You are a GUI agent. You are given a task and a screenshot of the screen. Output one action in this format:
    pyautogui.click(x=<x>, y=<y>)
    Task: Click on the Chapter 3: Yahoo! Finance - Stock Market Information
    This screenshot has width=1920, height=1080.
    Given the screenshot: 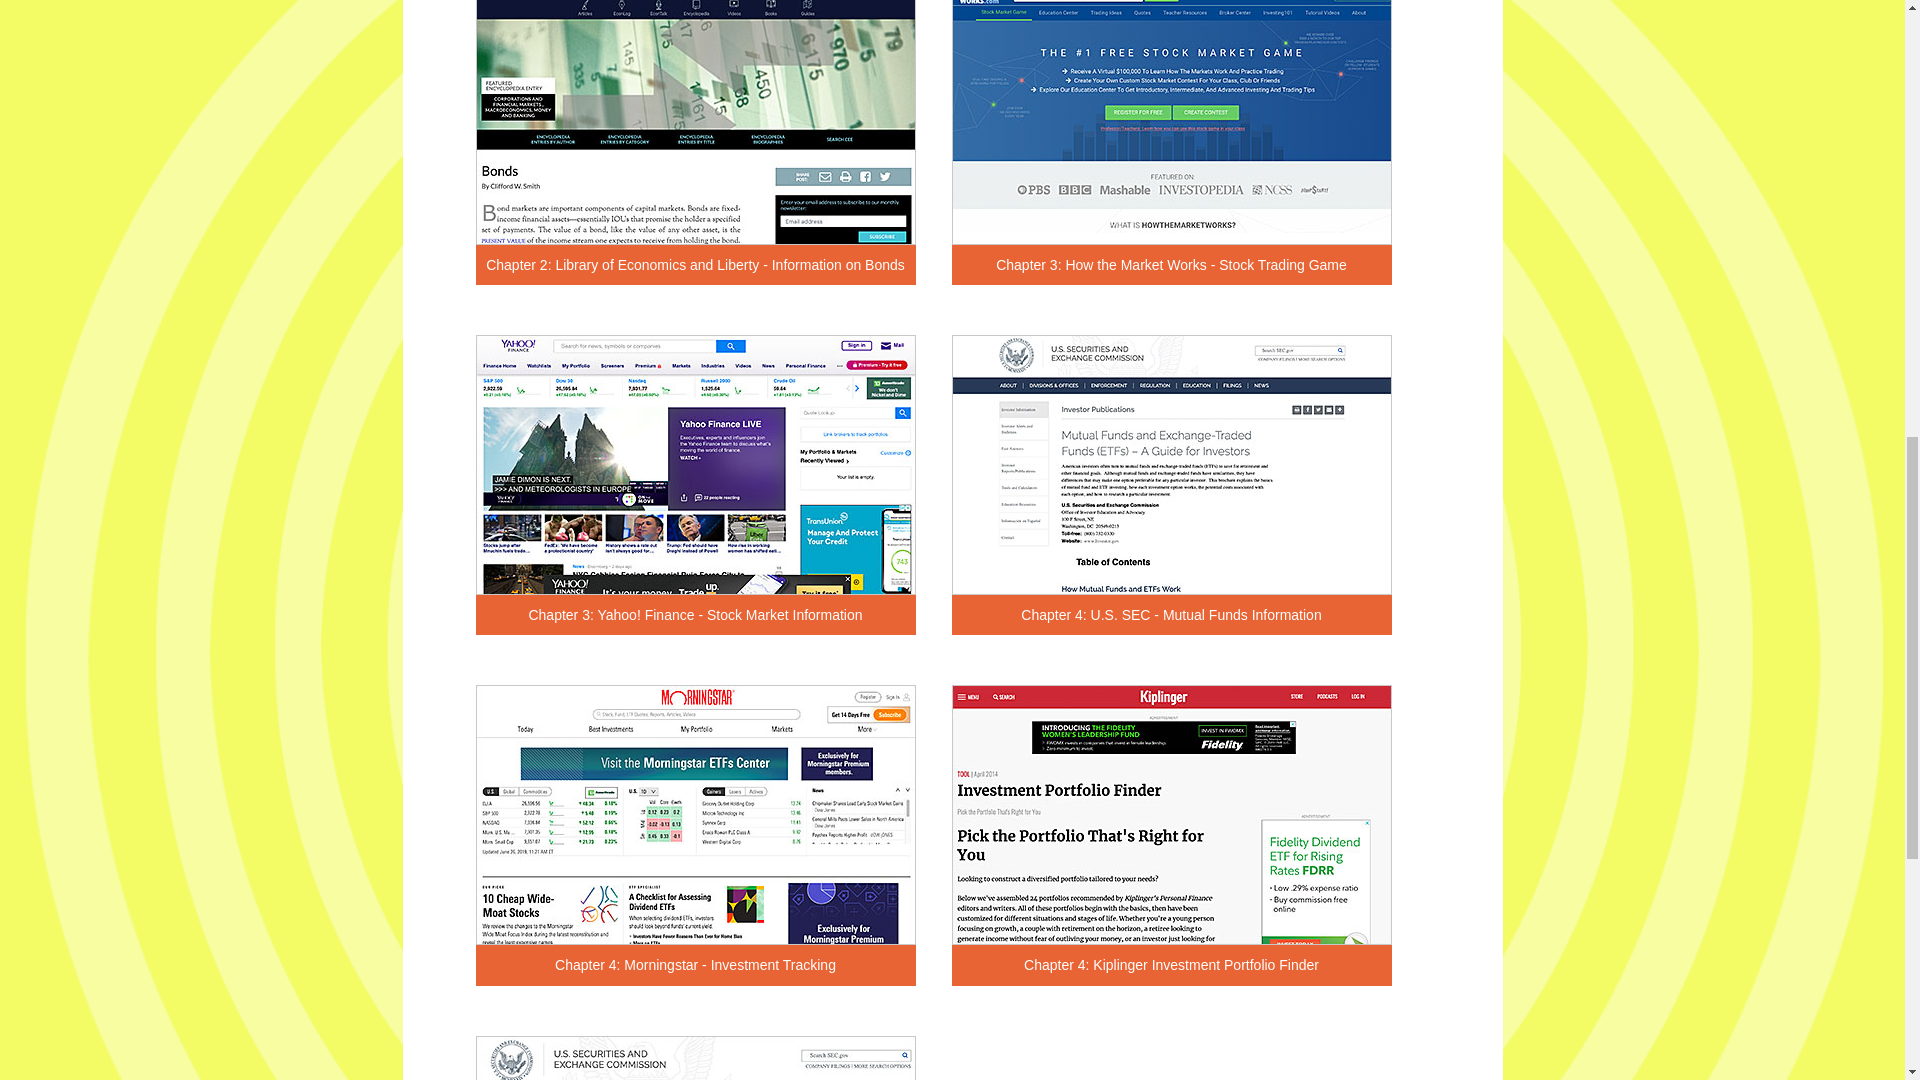 What is the action you would take?
    pyautogui.click(x=696, y=615)
    